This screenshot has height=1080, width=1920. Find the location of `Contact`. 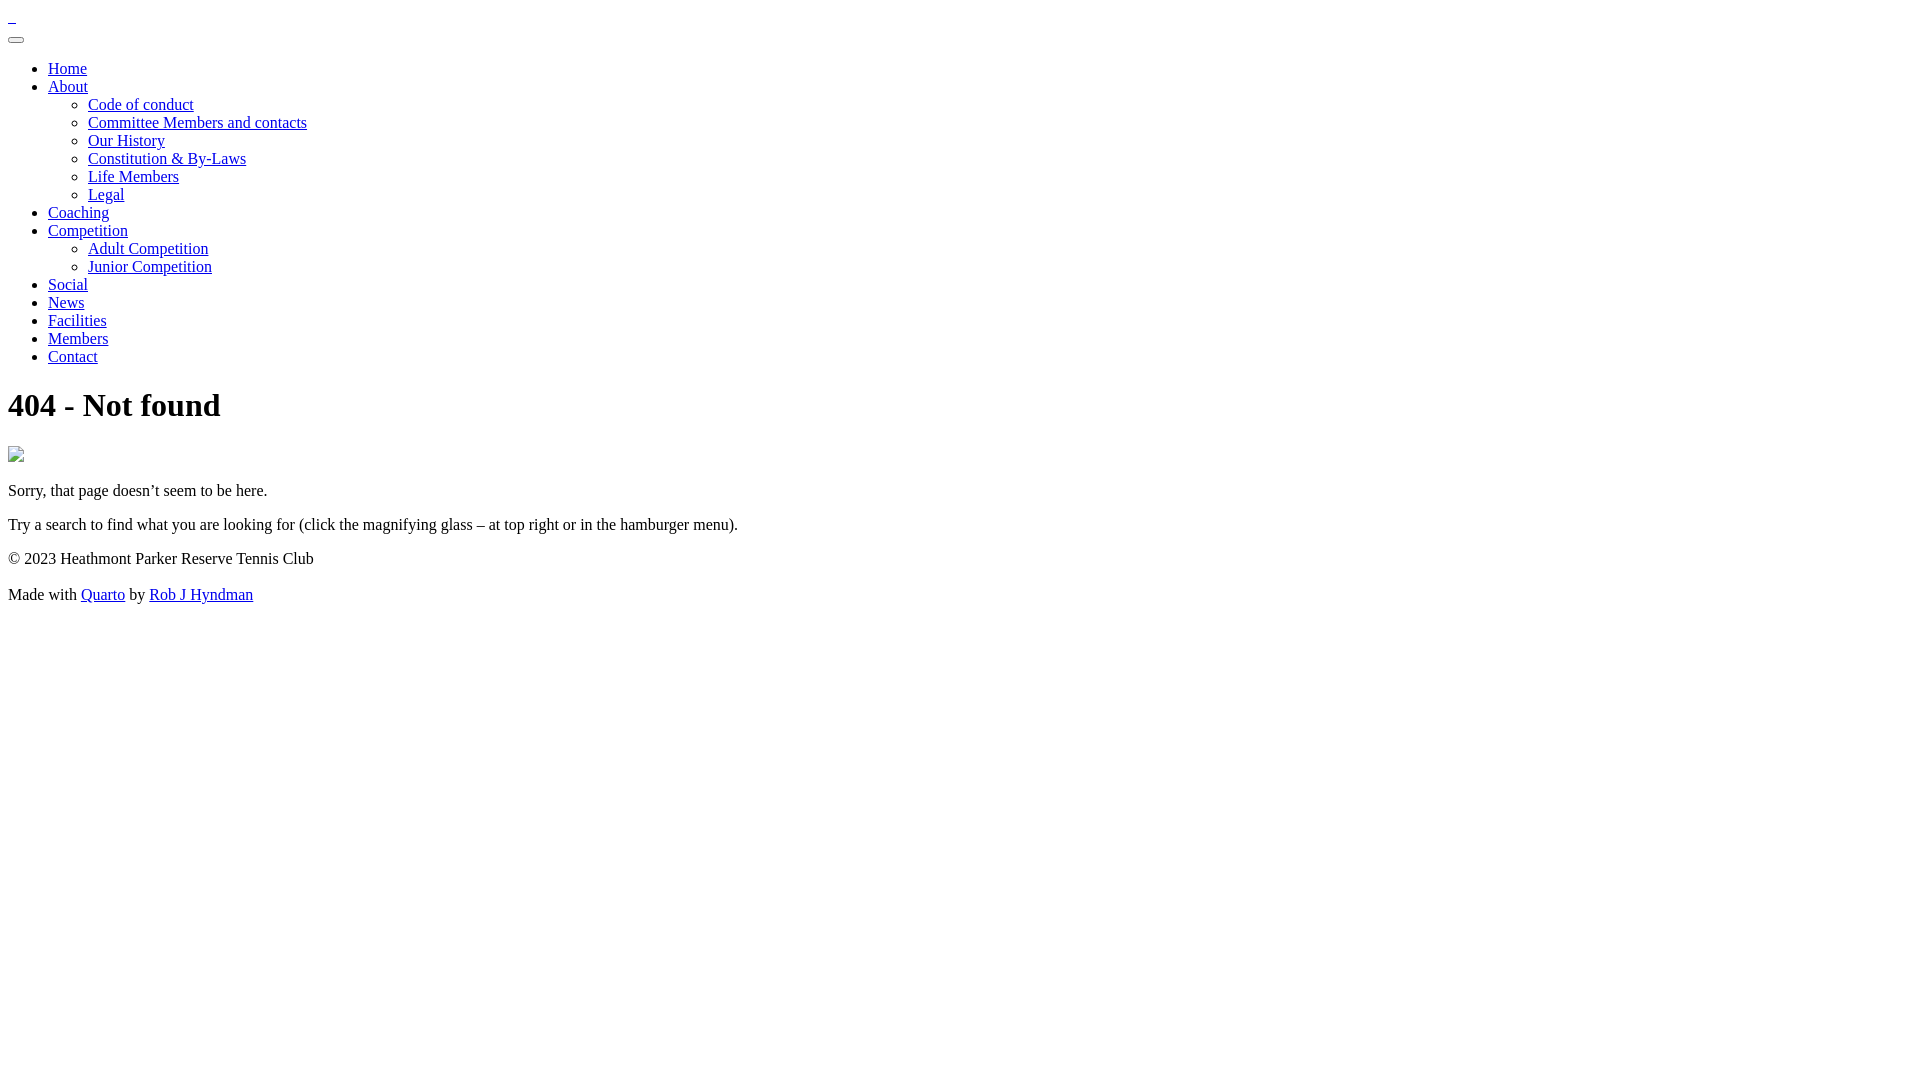

Contact is located at coordinates (73, 356).